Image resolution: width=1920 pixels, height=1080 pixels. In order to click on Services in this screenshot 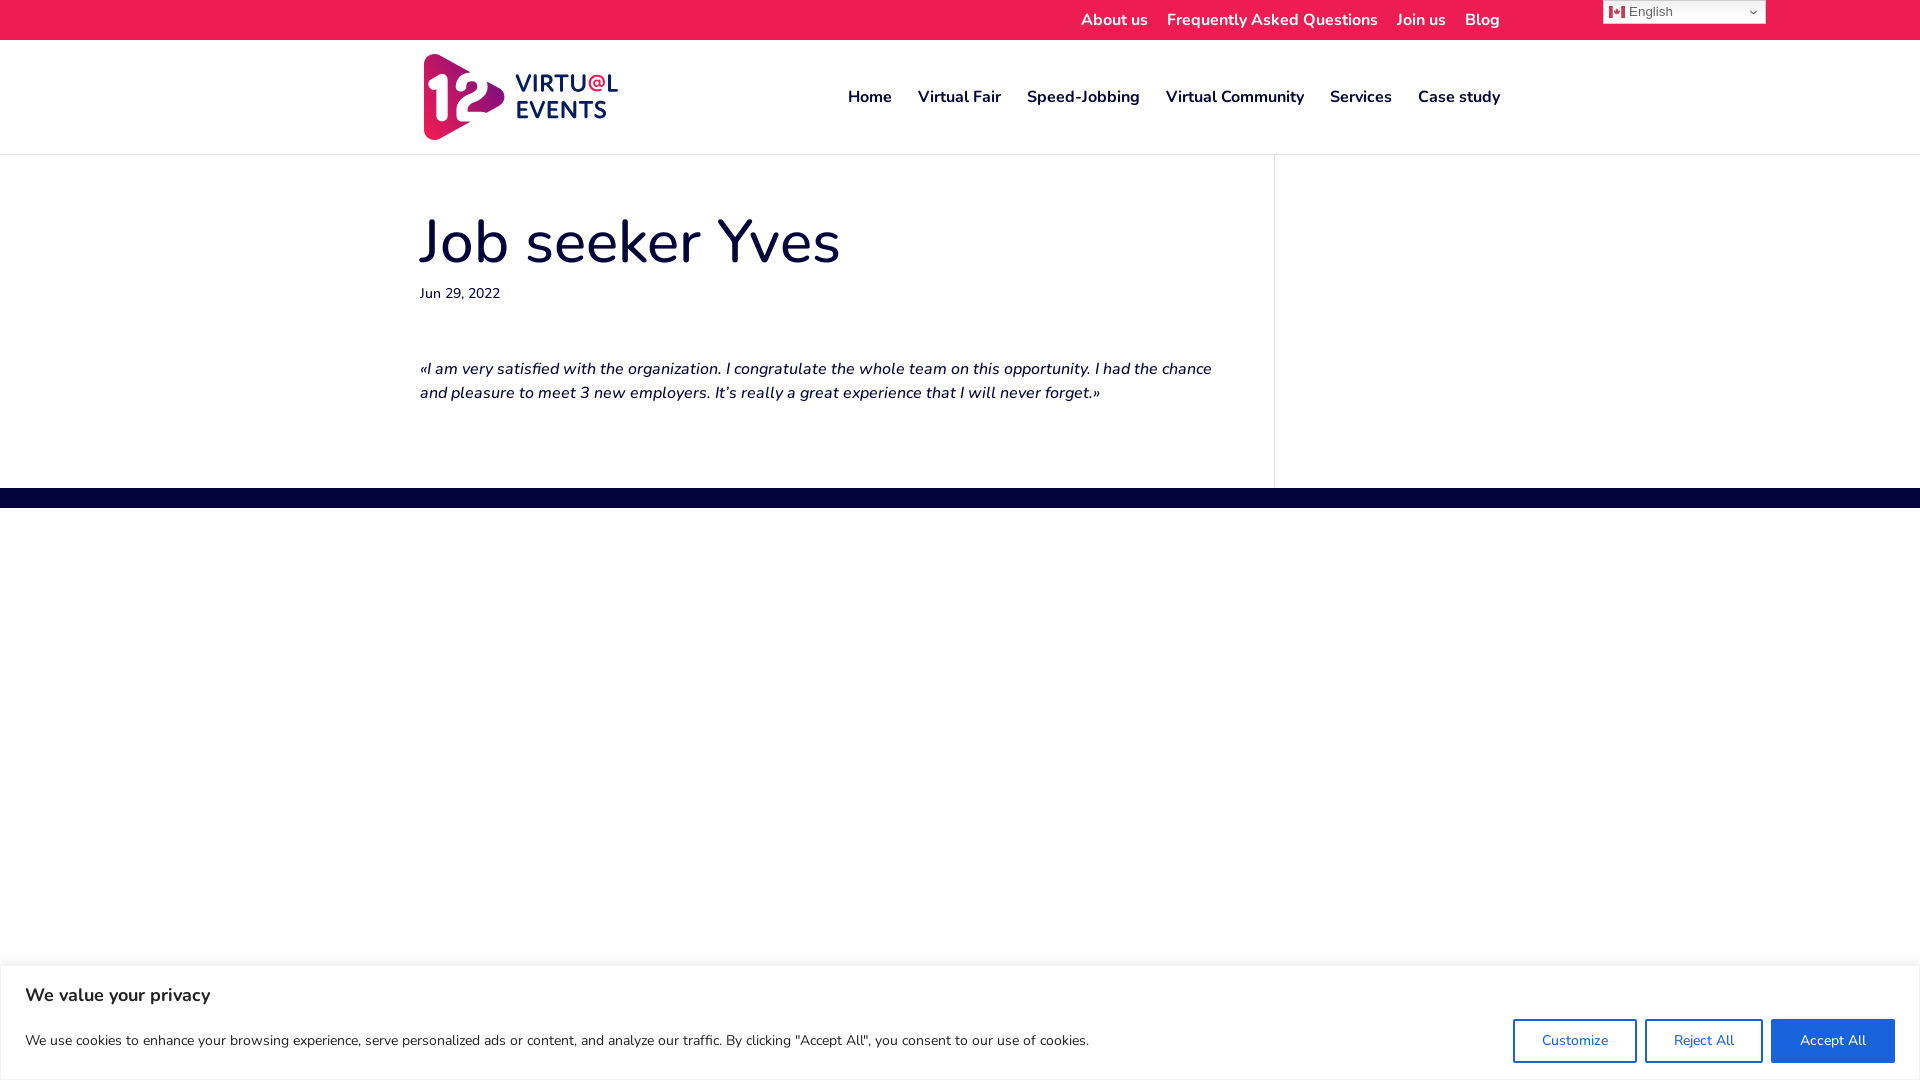, I will do `click(1361, 122)`.